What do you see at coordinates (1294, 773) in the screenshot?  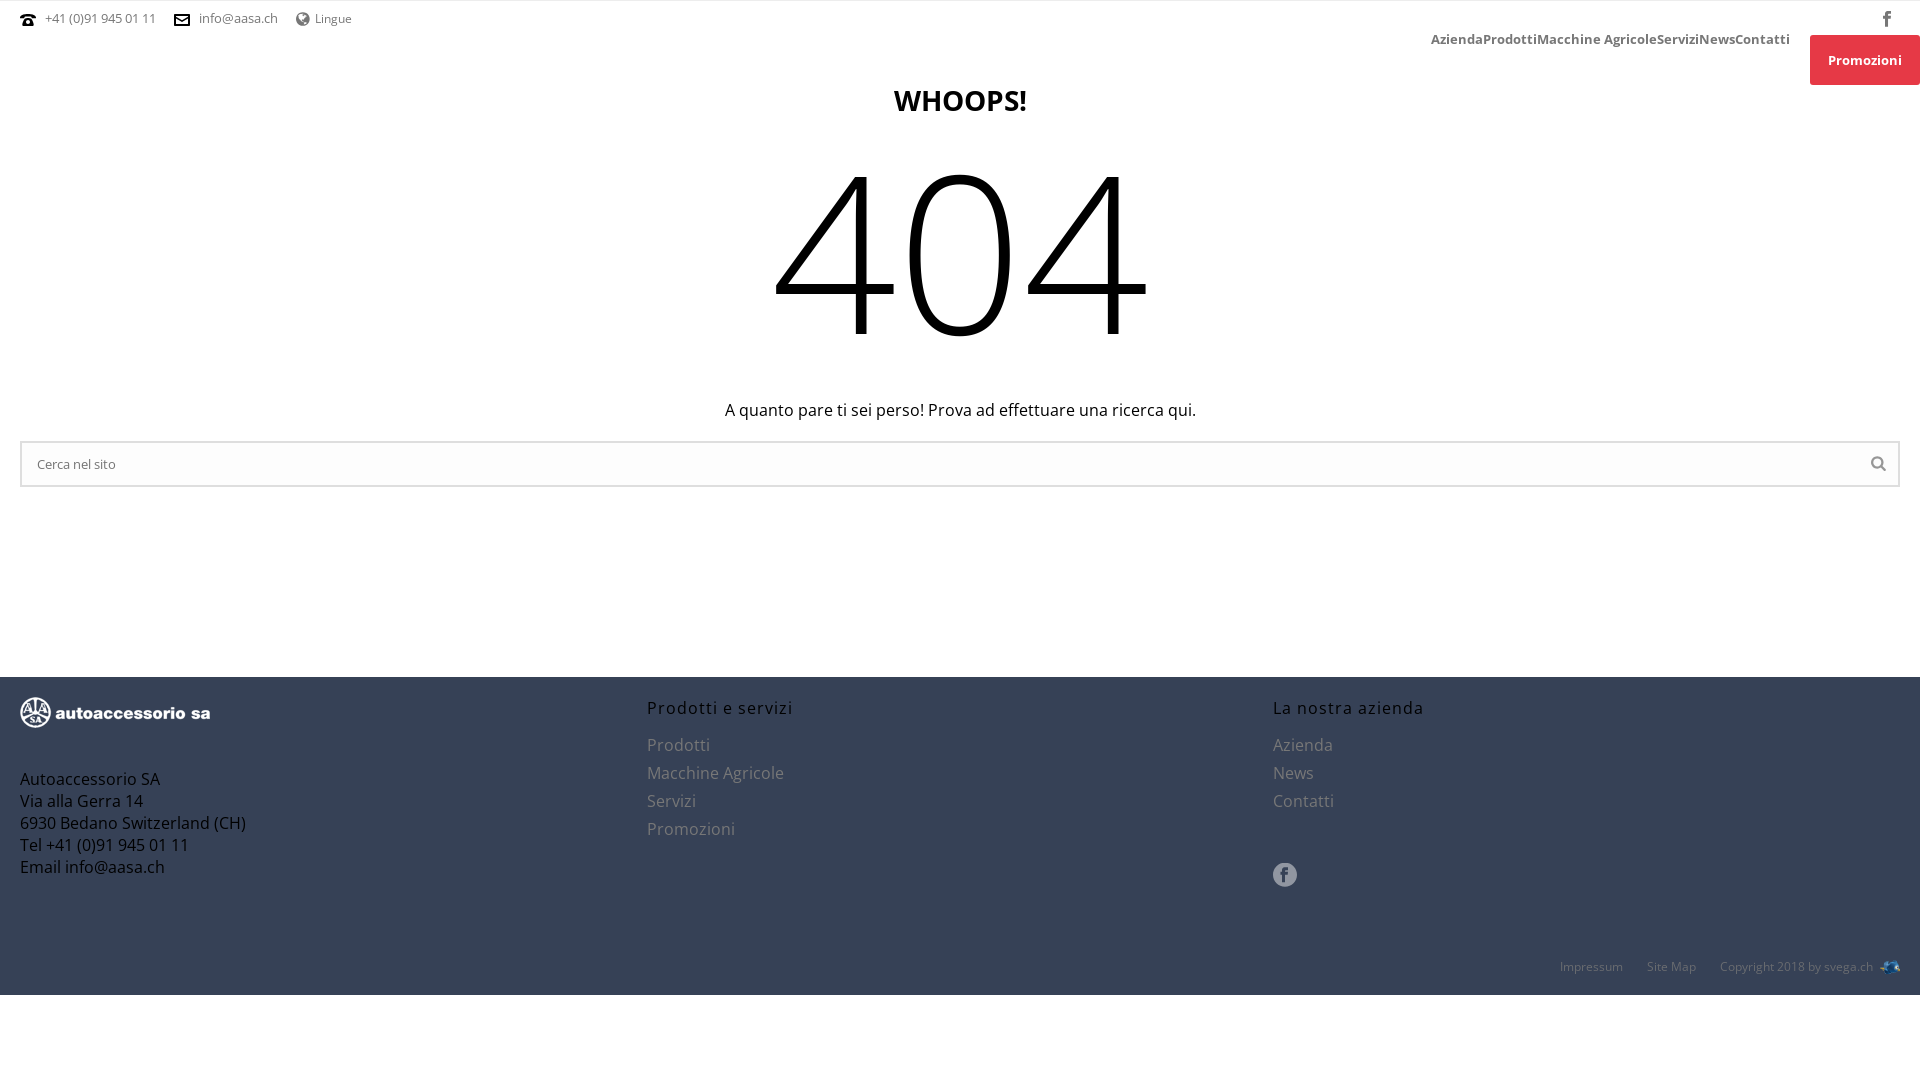 I see `News` at bounding box center [1294, 773].